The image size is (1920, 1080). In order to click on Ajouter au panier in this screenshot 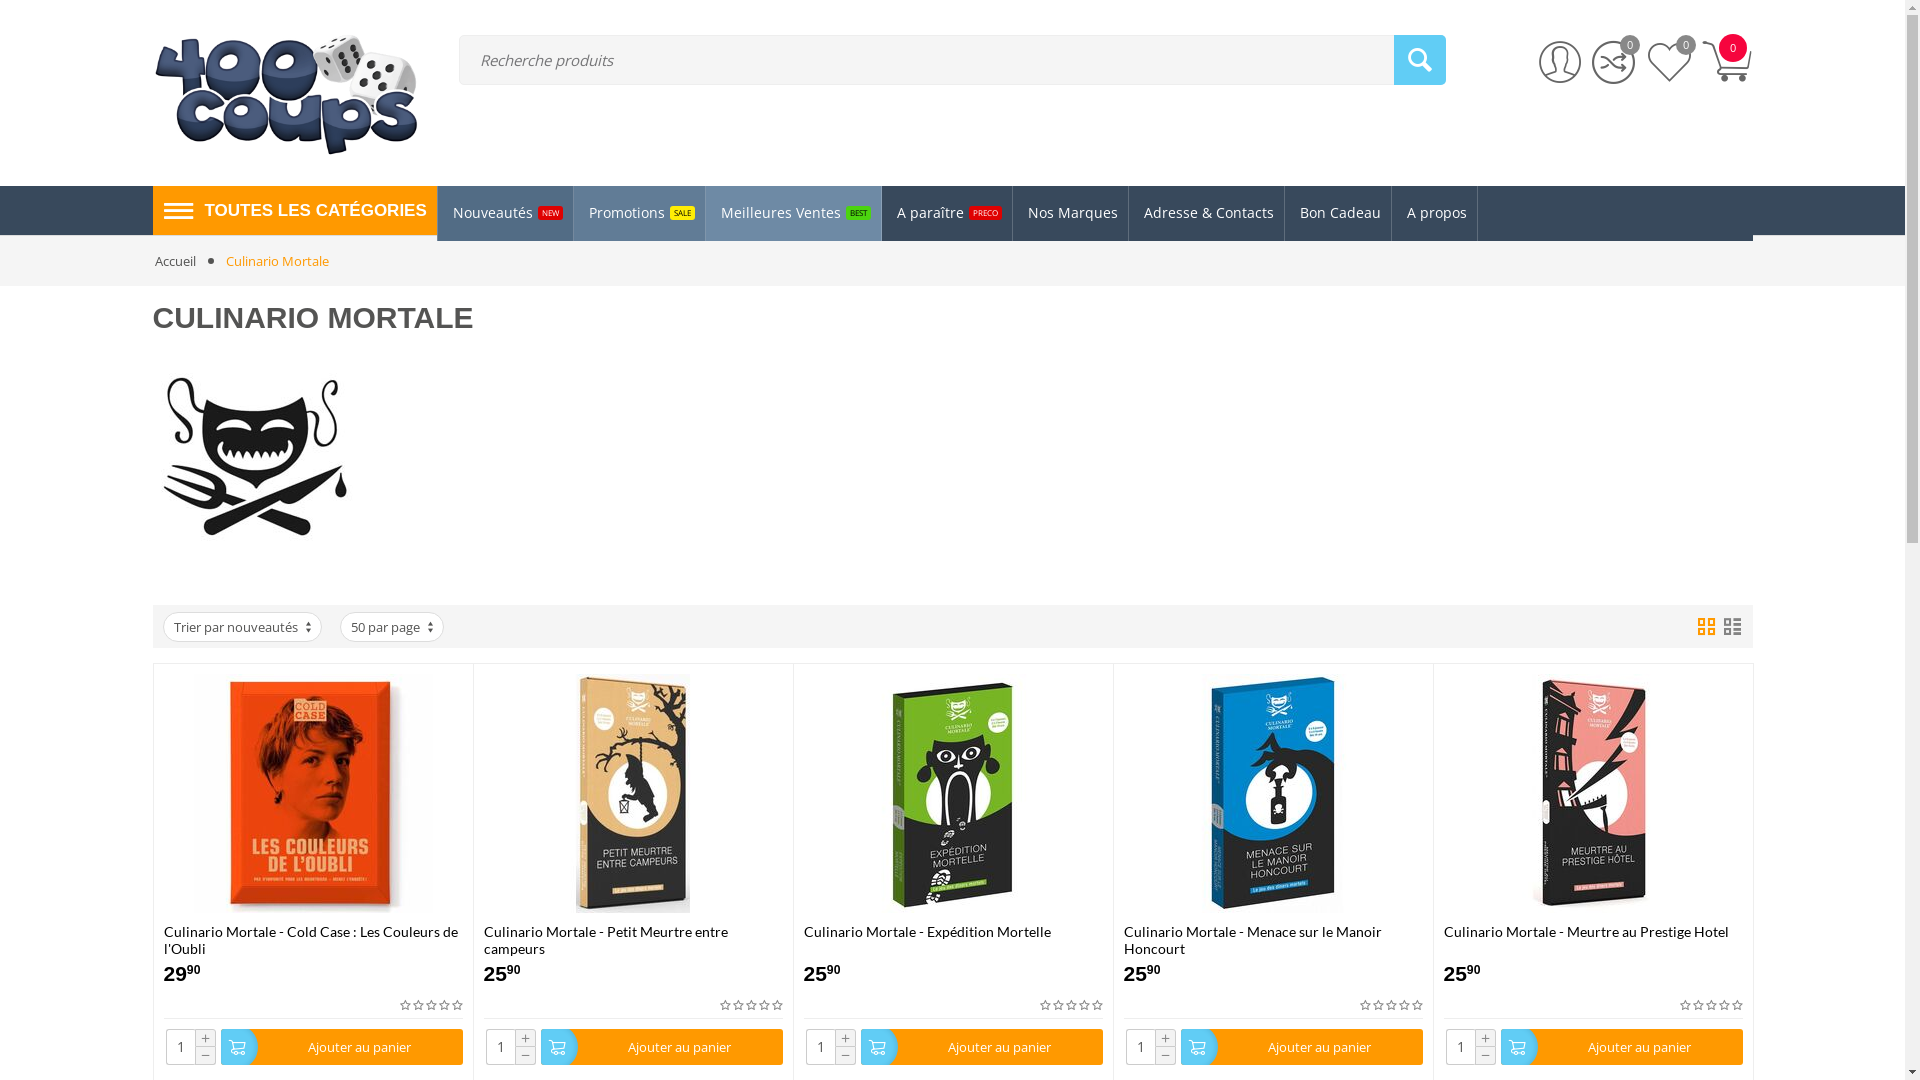, I will do `click(1301, 1048)`.